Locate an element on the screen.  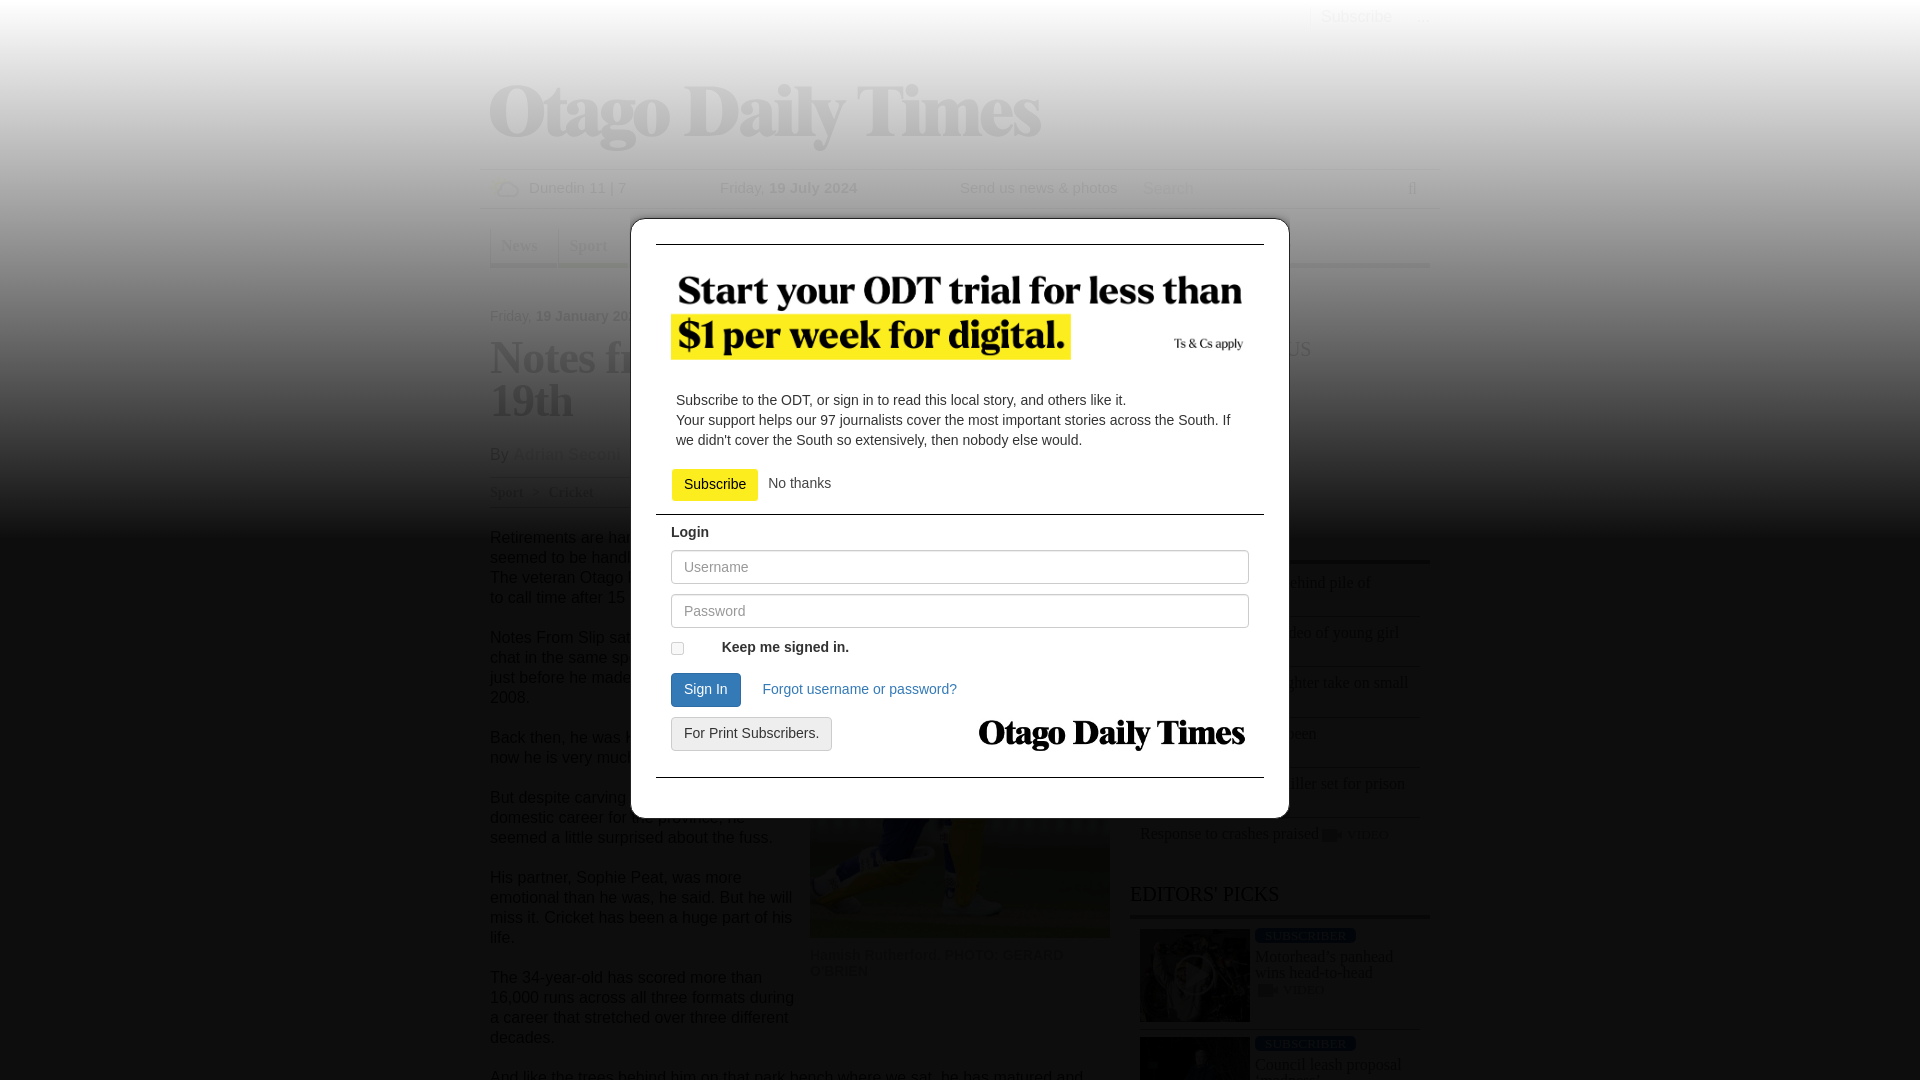
Home is located at coordinates (764, 116).